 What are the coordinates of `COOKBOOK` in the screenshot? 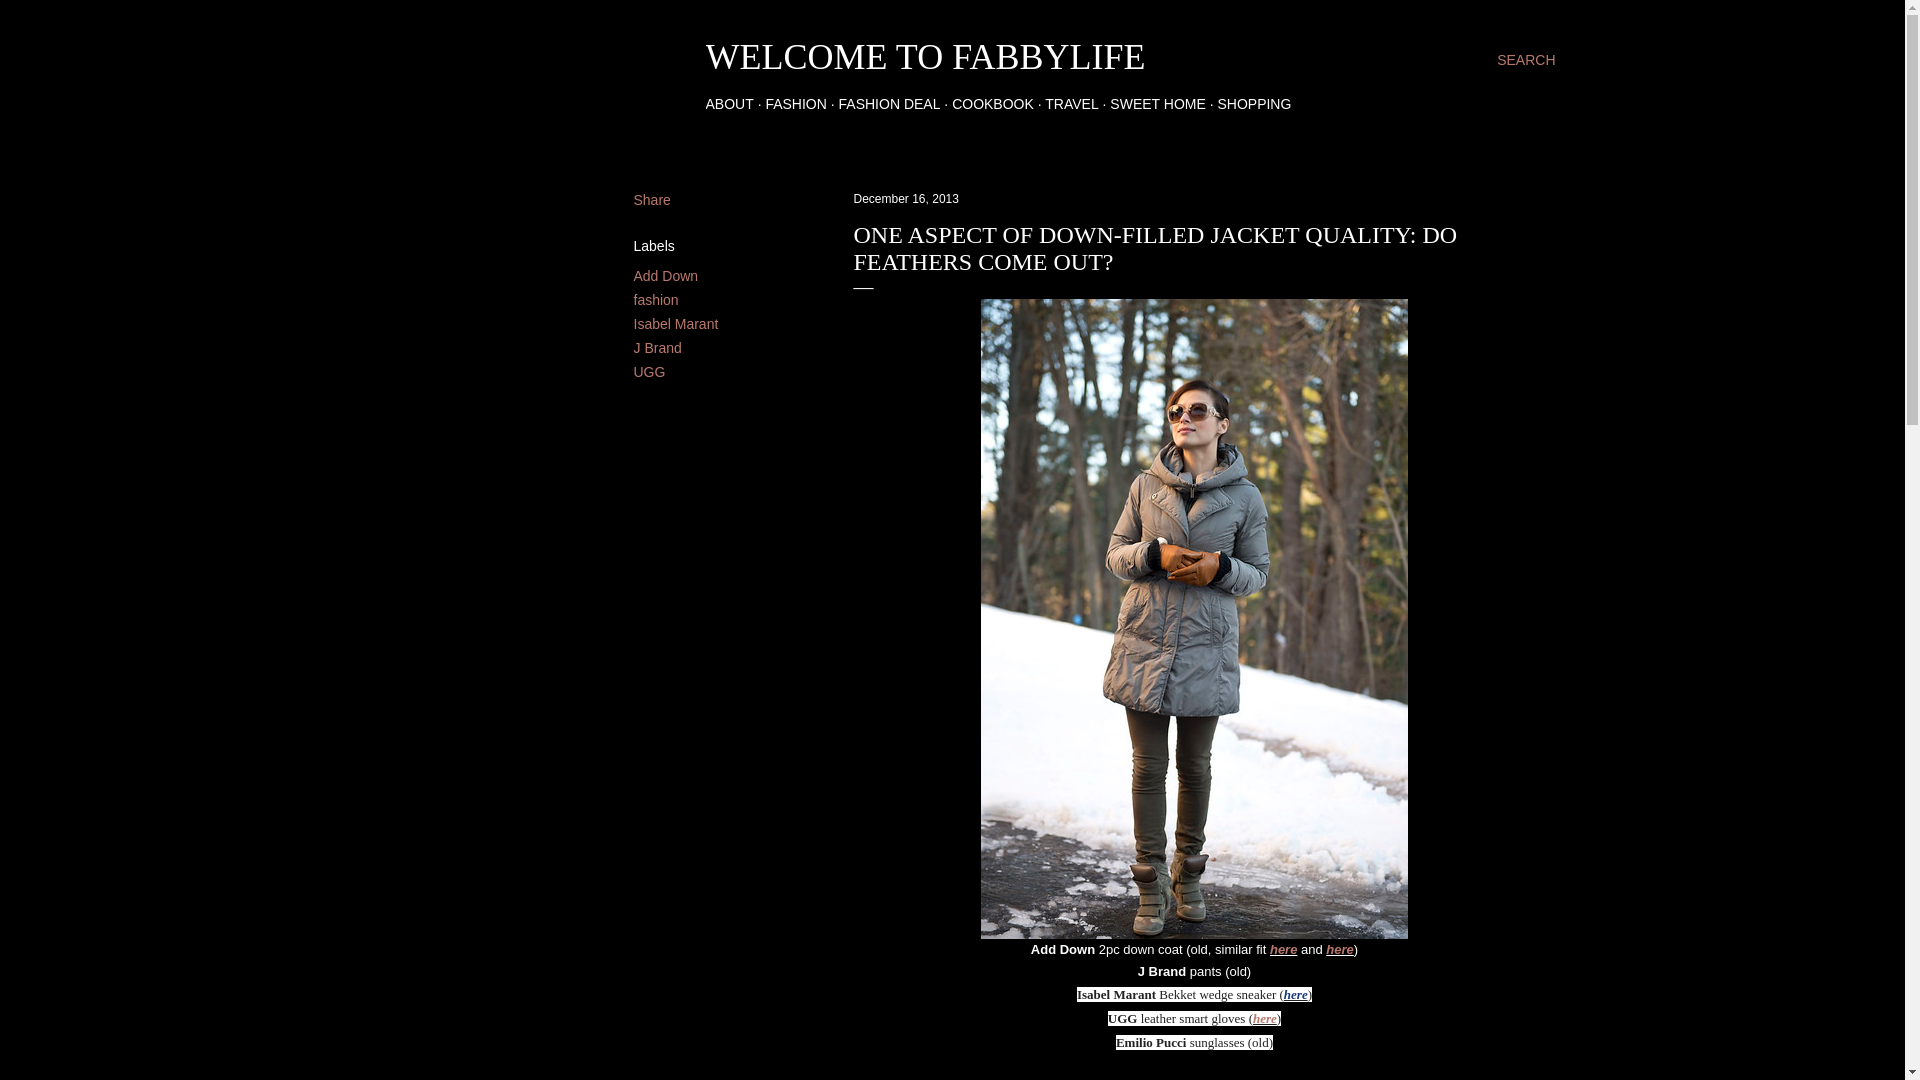 It's located at (993, 104).